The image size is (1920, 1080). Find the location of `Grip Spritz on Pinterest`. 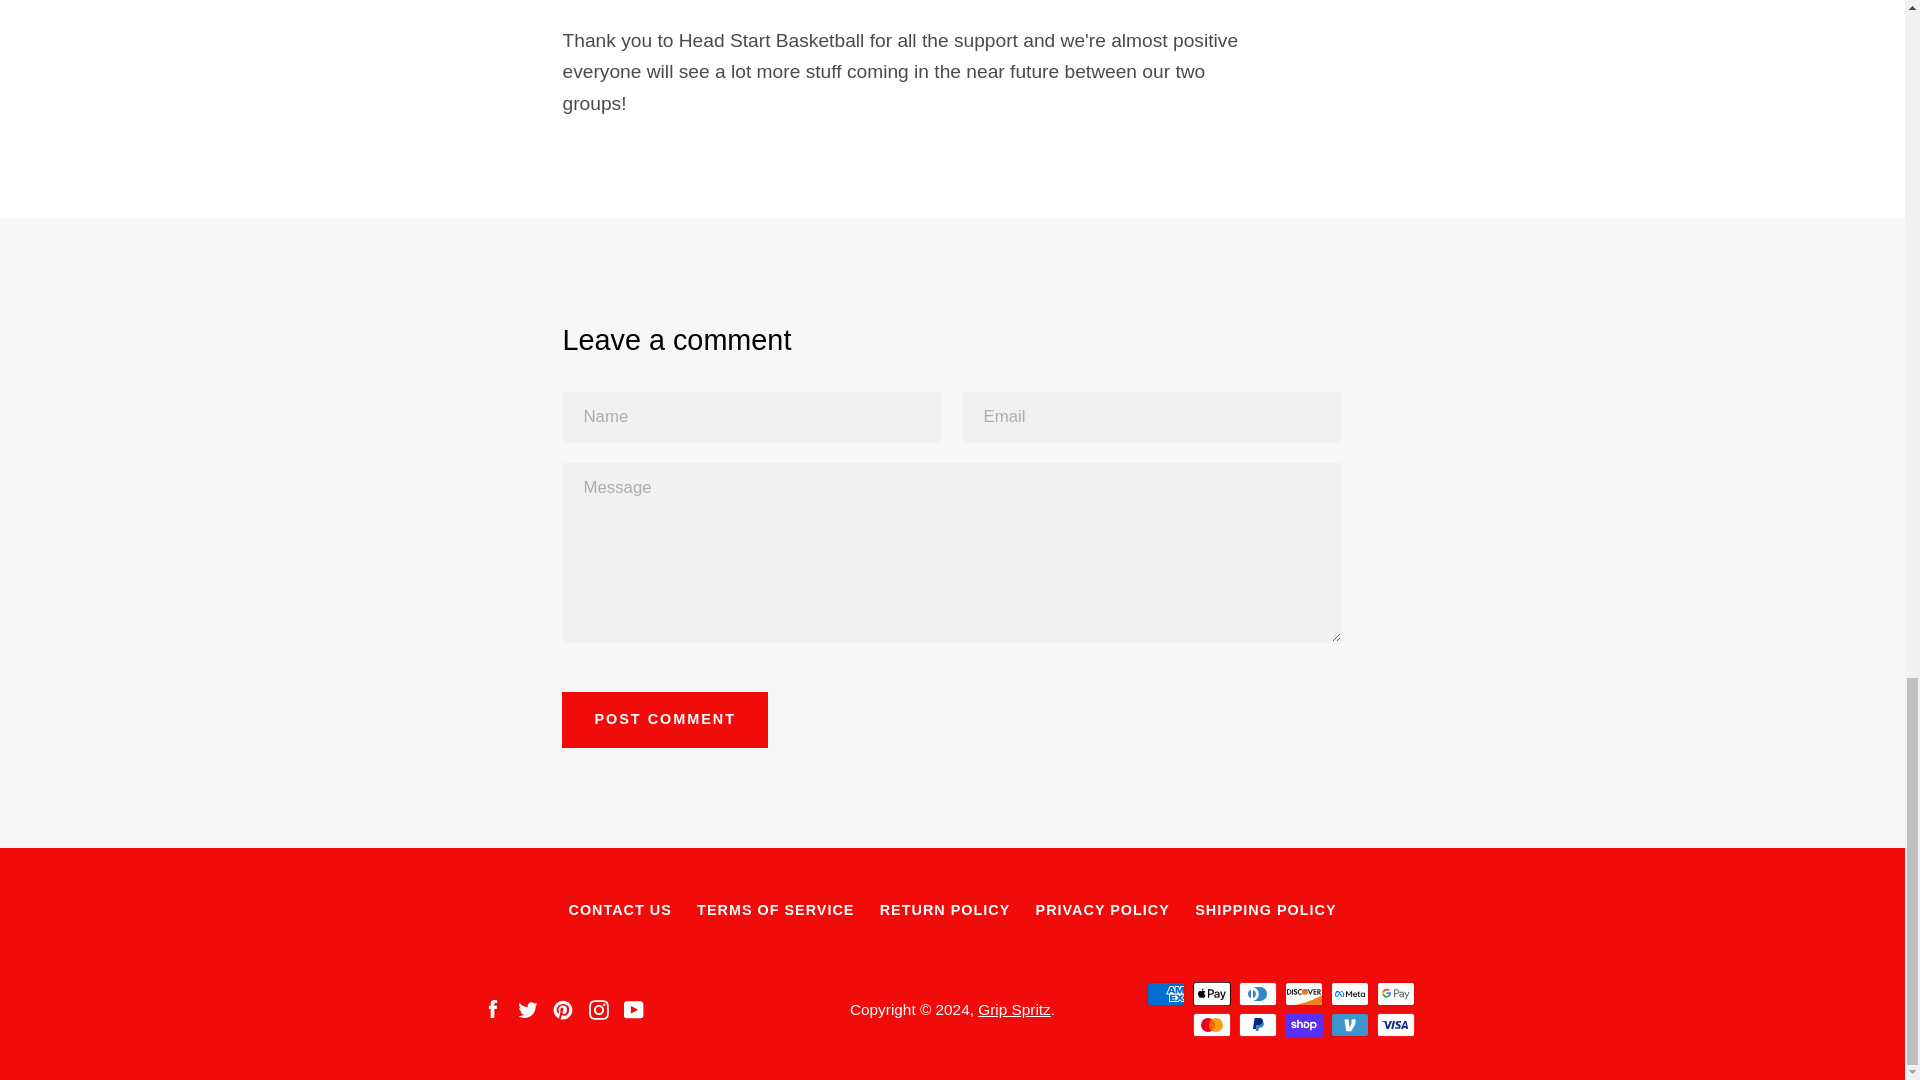

Grip Spritz on Pinterest is located at coordinates (562, 1008).